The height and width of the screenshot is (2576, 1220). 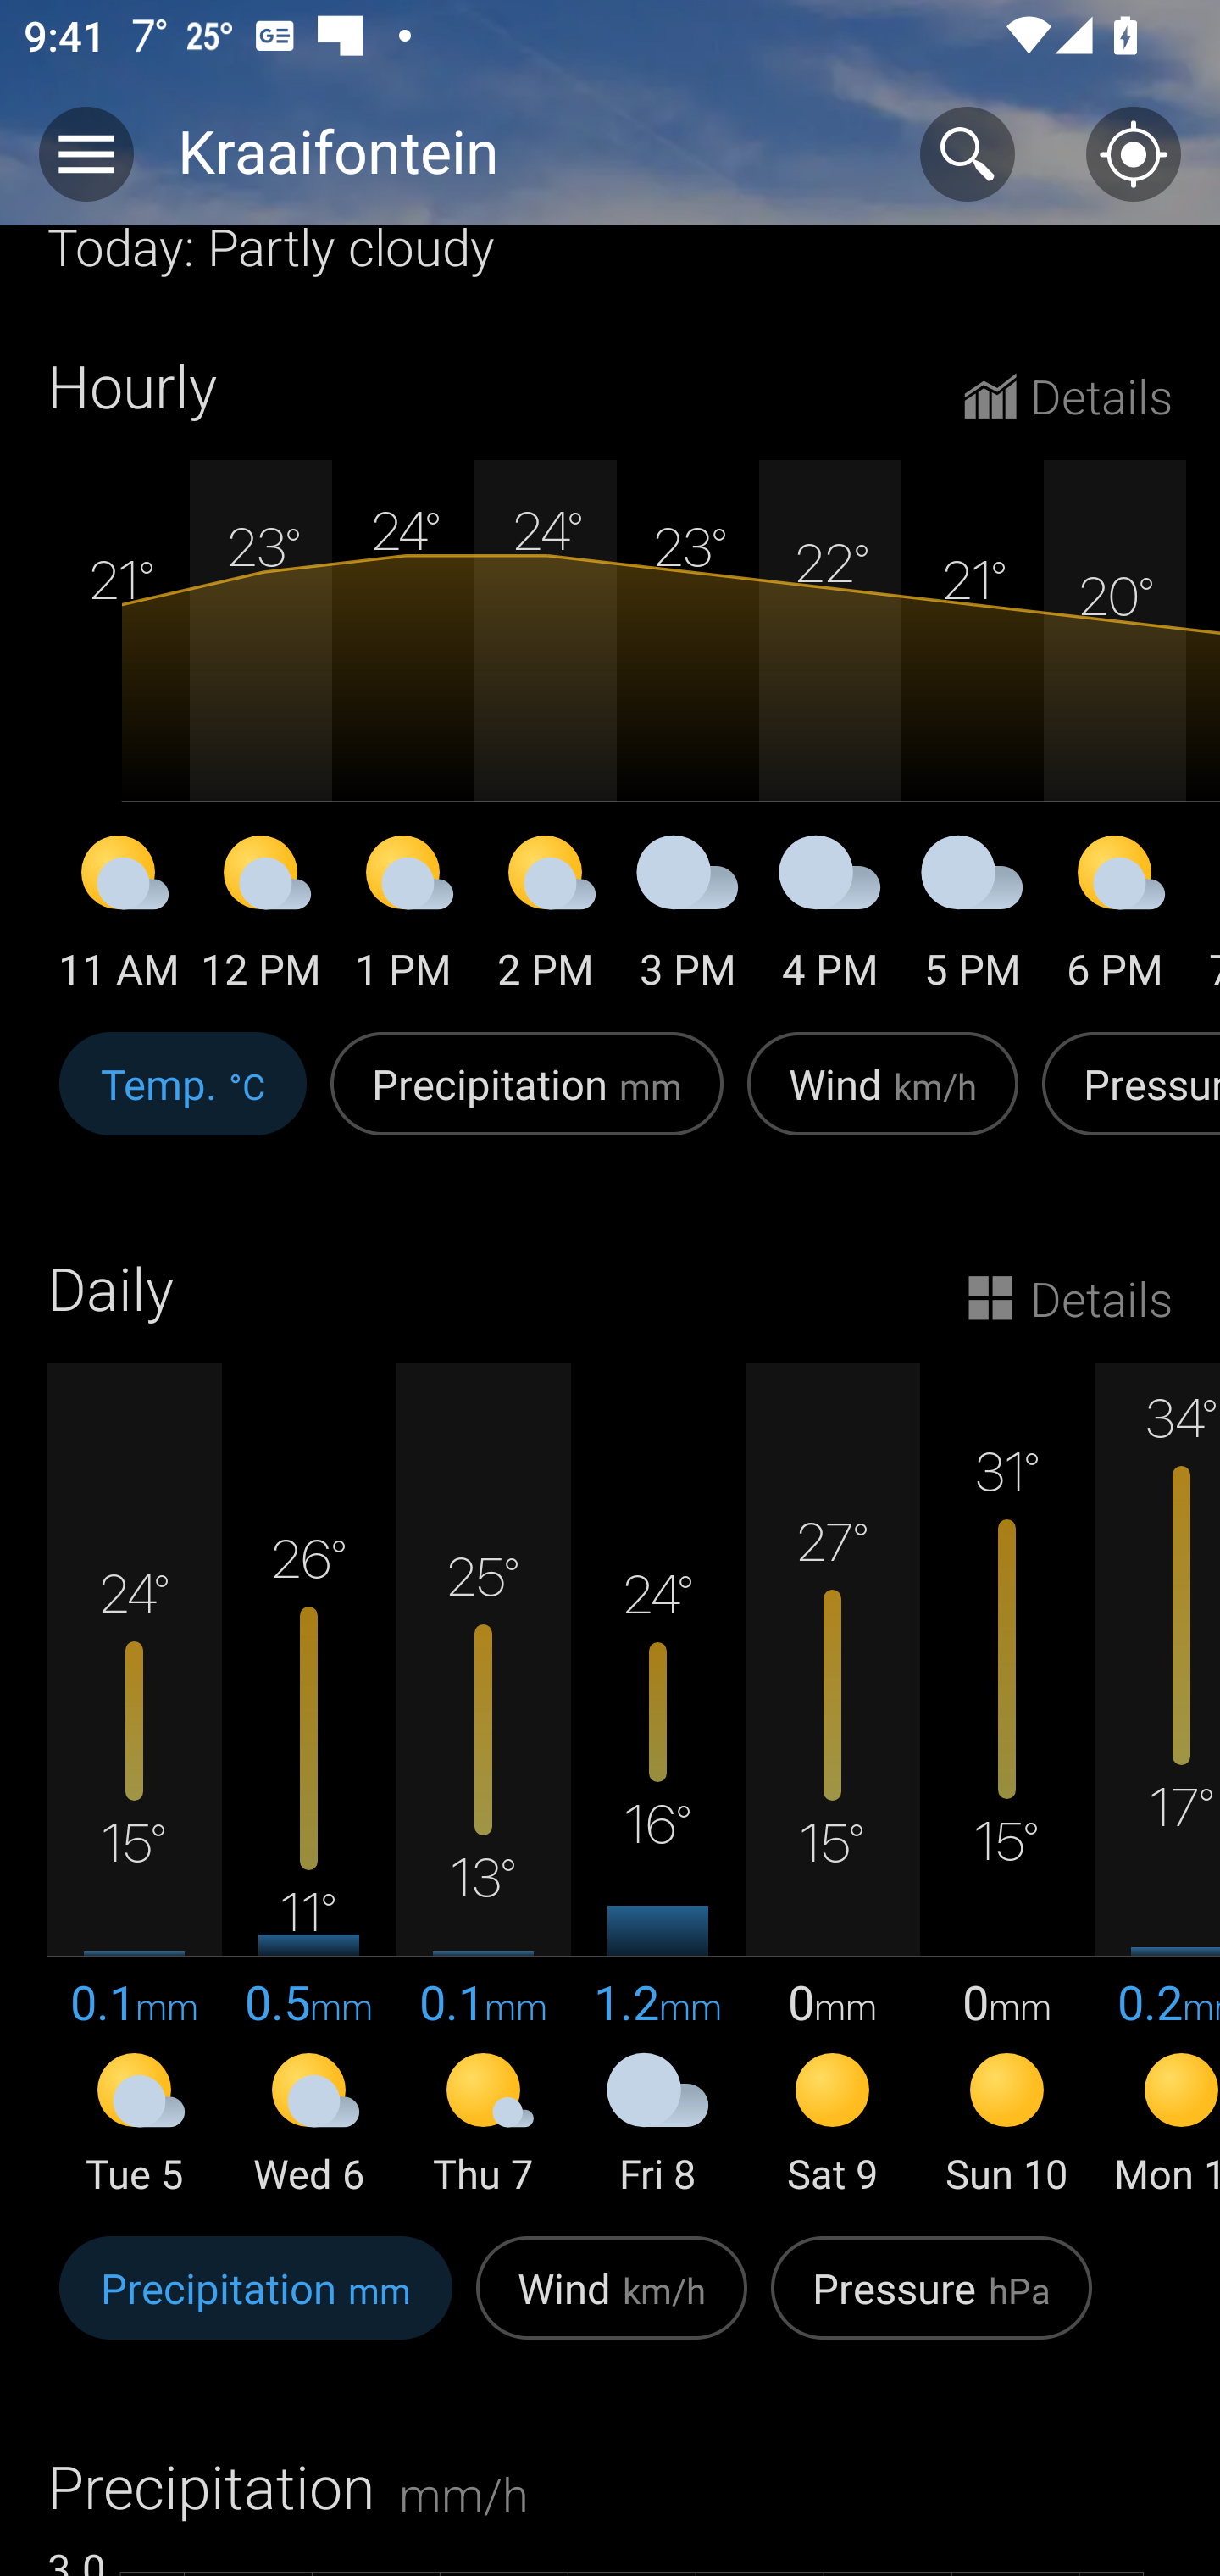 I want to click on 11 AM, so click(x=119, y=918).